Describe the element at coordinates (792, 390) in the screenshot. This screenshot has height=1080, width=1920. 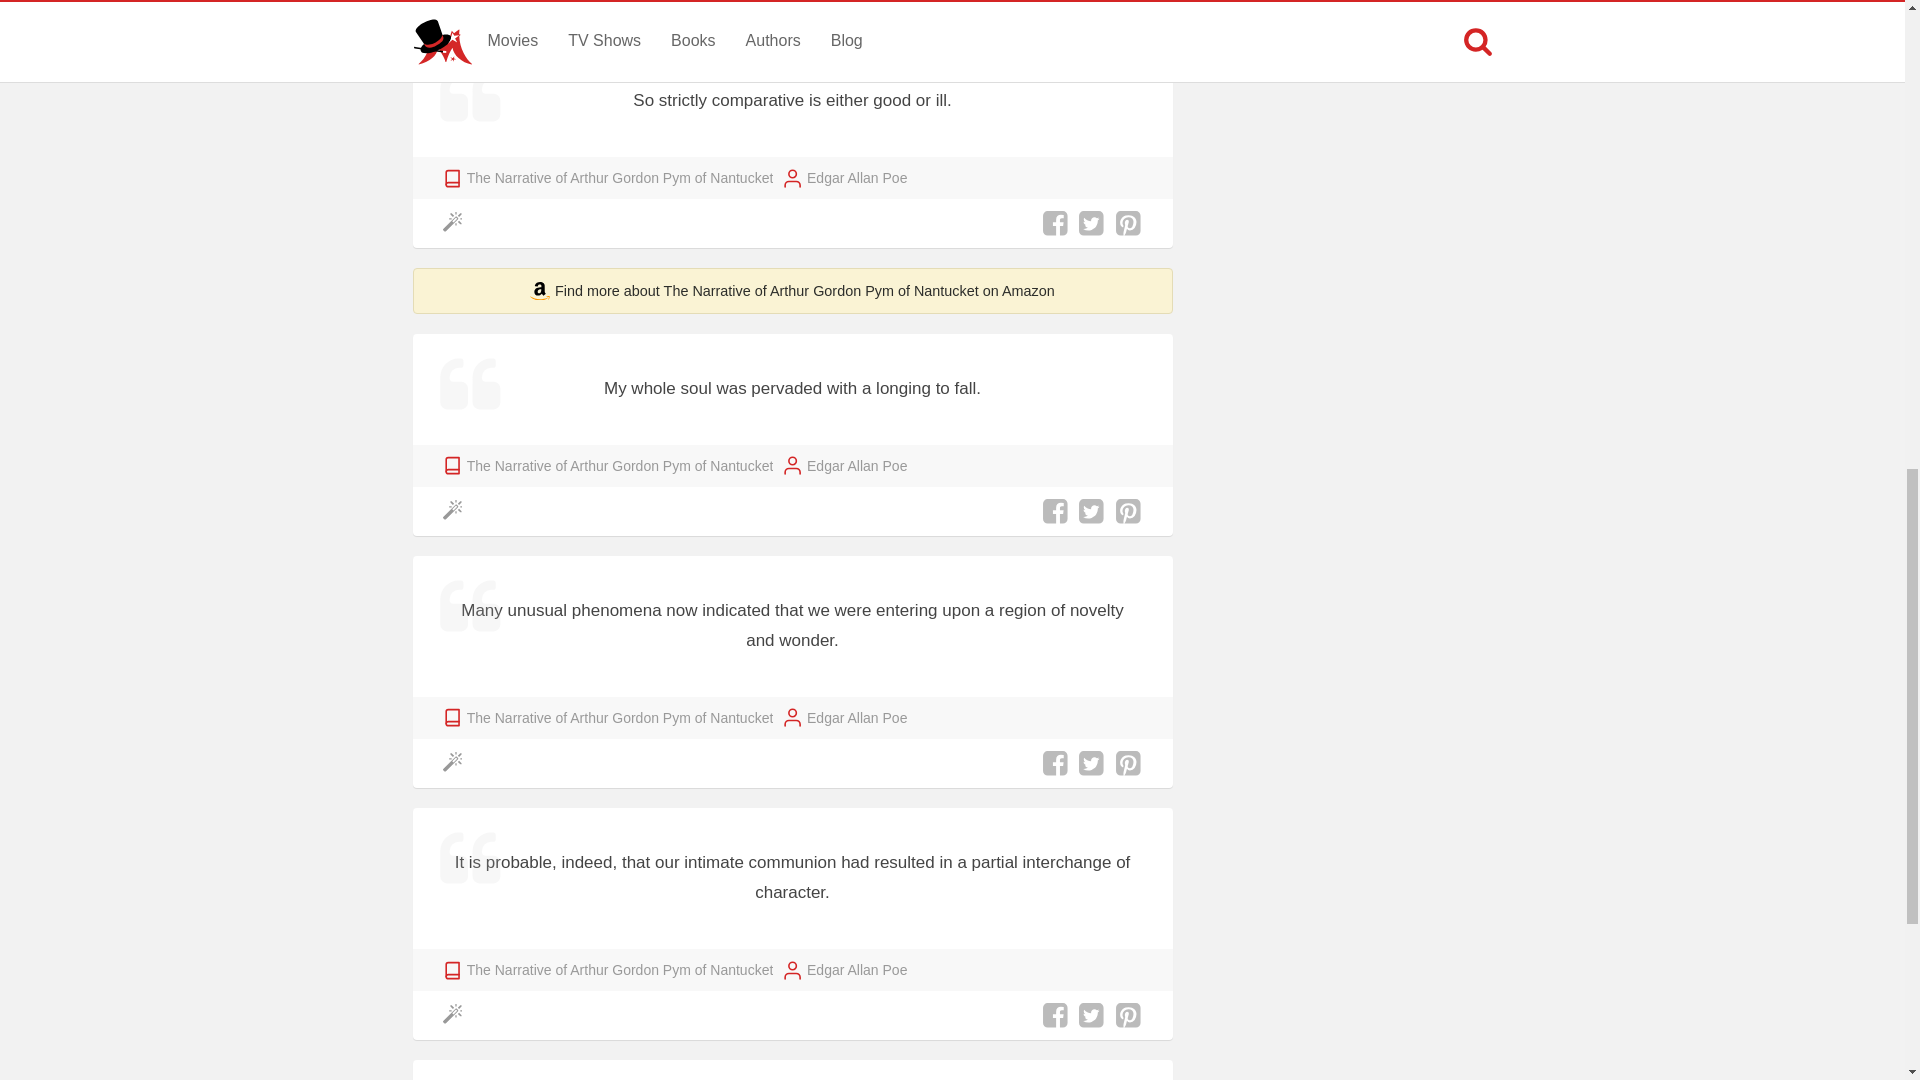
I see `My whole soul was pervaded with a longing to fall.` at that location.